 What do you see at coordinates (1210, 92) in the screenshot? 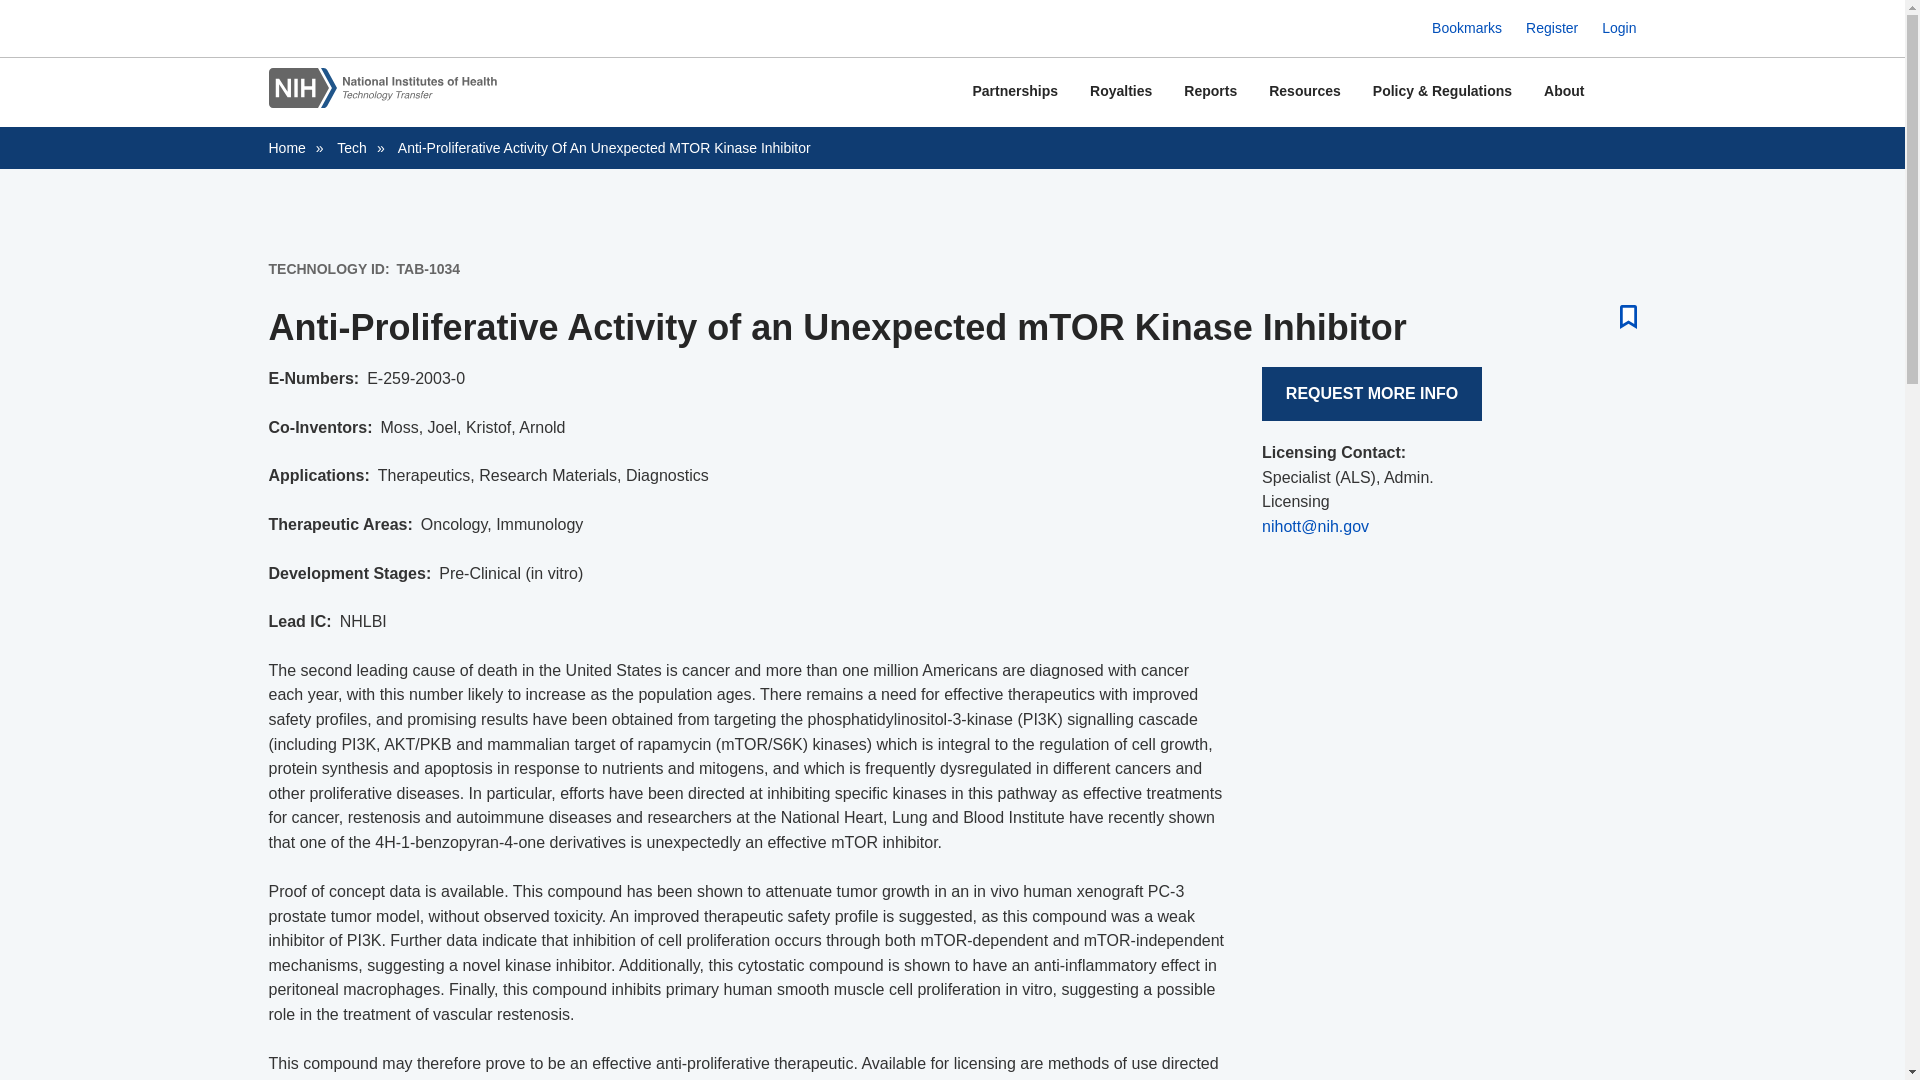
I see `Reports` at bounding box center [1210, 92].